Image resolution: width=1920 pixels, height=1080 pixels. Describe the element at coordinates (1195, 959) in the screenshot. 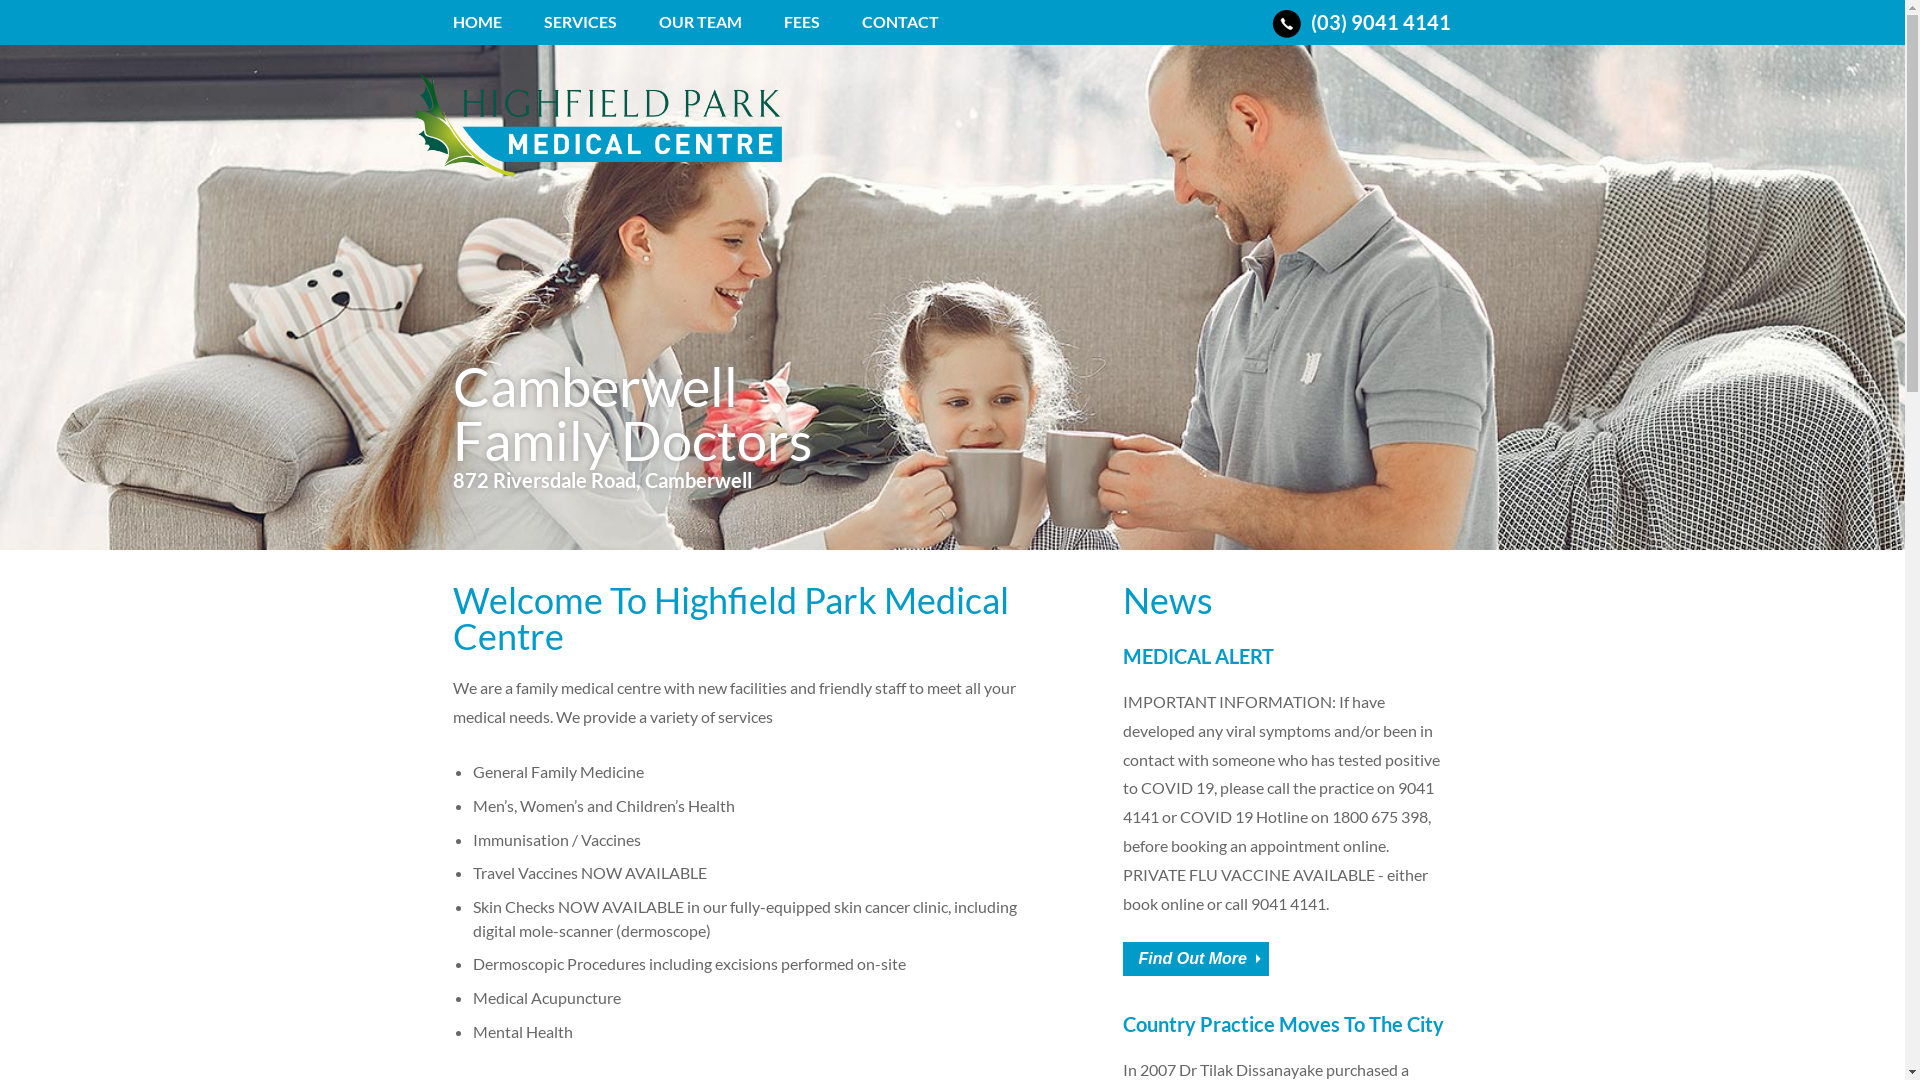

I see `Find Out More` at that location.